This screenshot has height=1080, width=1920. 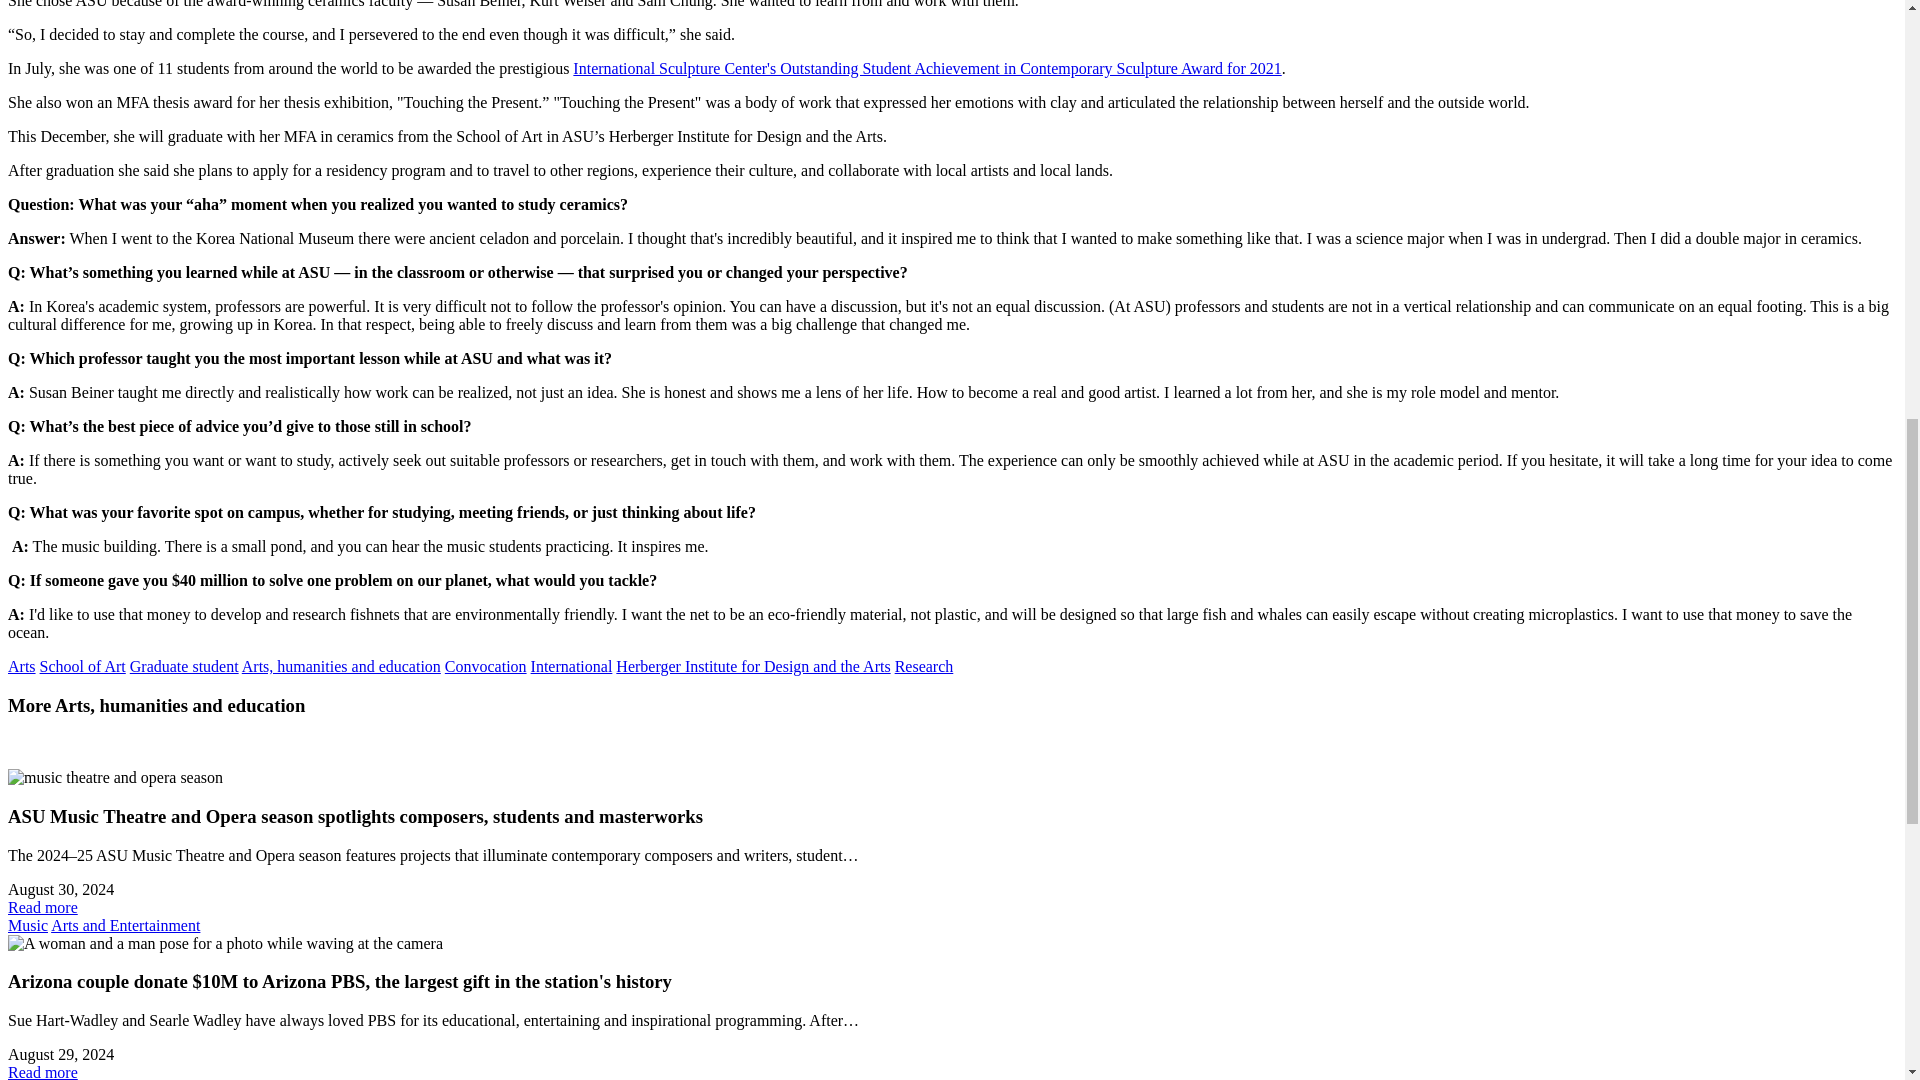 I want to click on School of Art, so click(x=83, y=666).